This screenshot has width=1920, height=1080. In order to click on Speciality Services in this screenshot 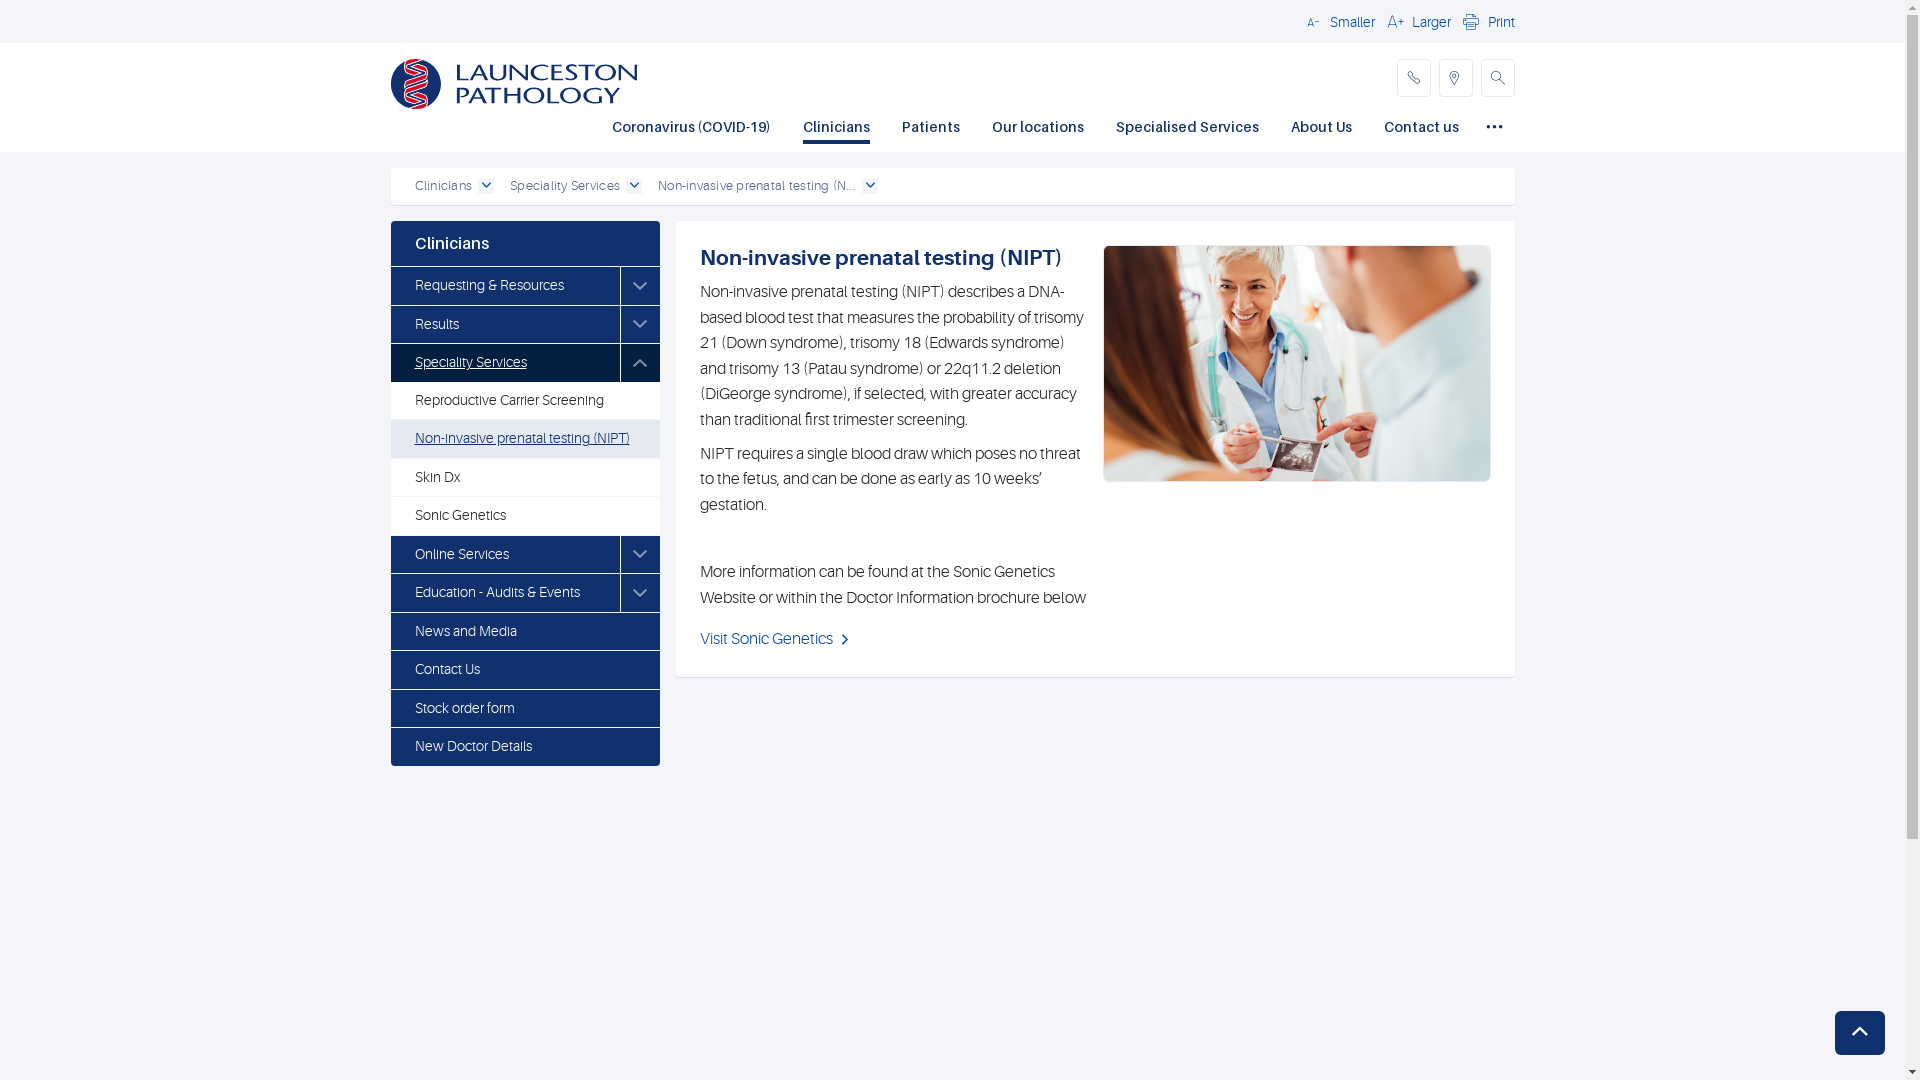, I will do `click(504, 363)`.